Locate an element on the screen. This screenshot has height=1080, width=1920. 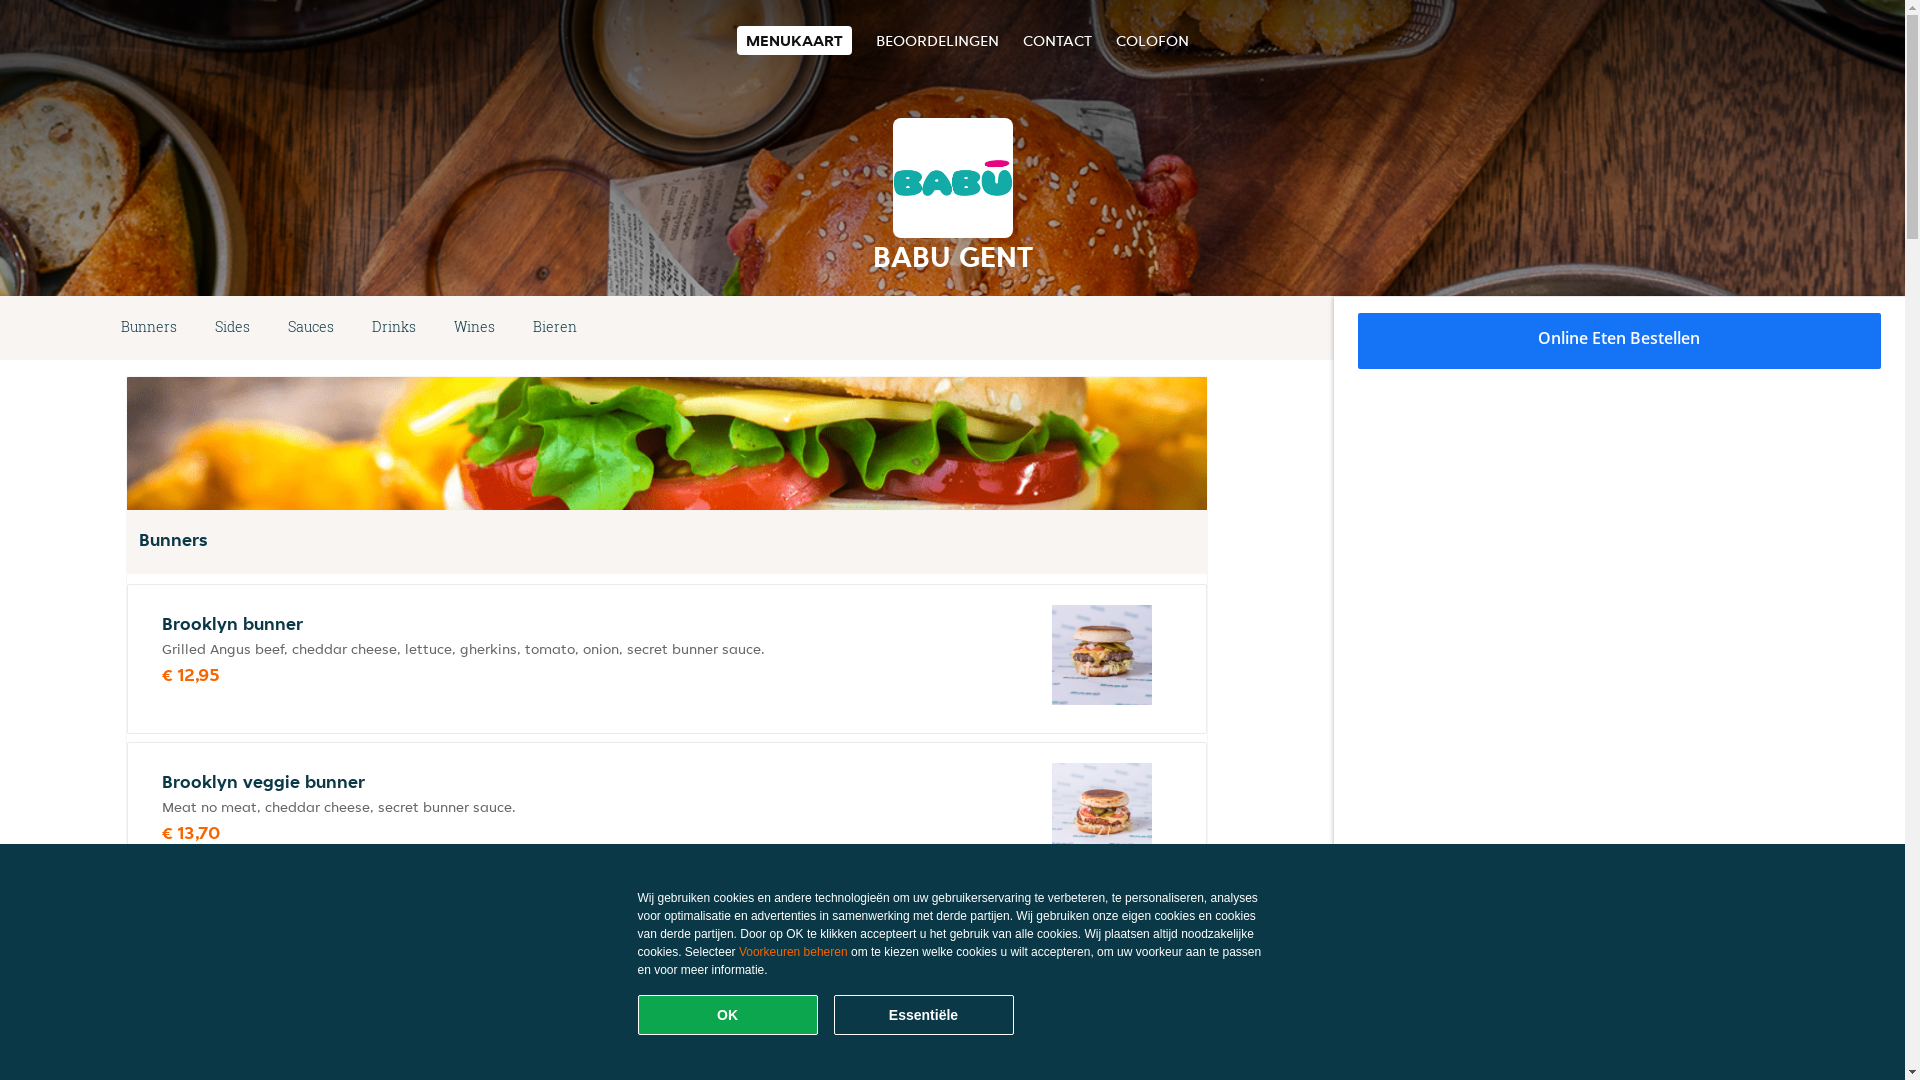
Voorkeuren beheren is located at coordinates (794, 952).